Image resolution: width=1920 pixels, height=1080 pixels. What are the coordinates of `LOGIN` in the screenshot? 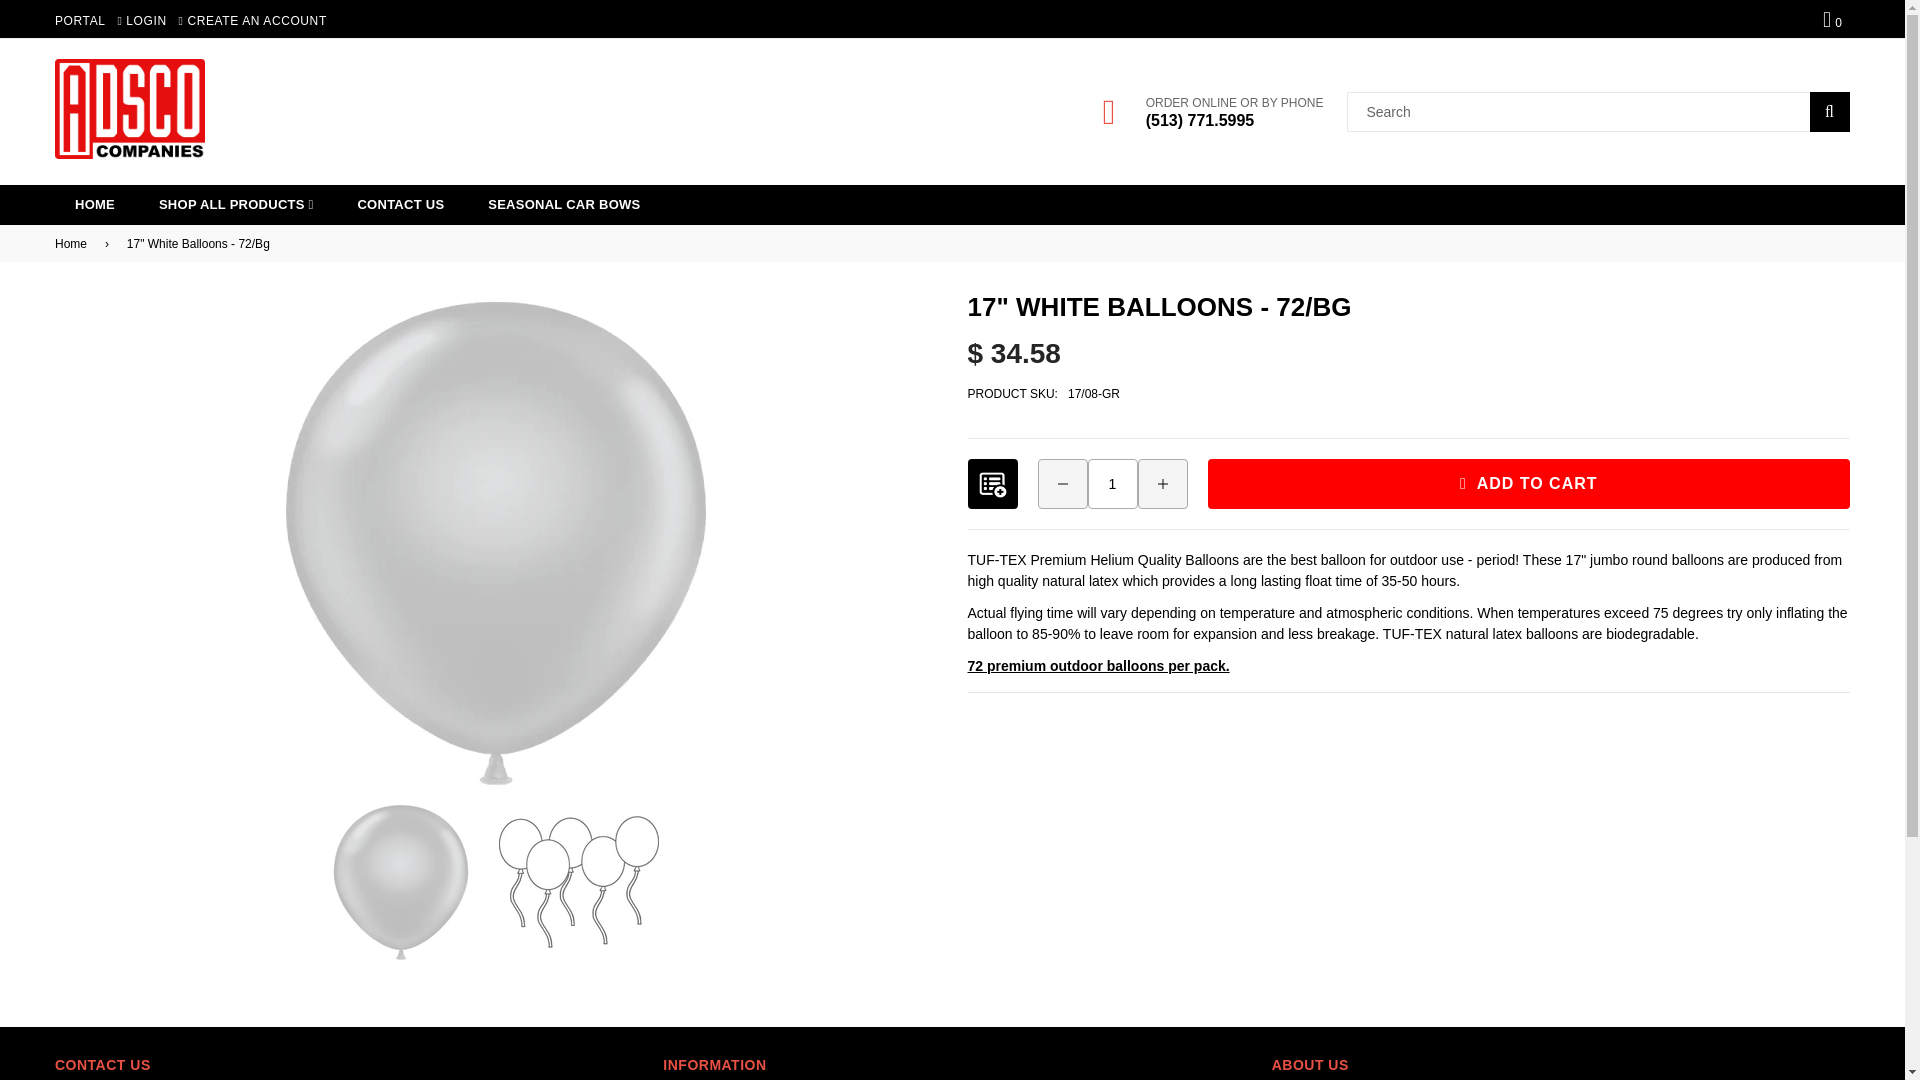 It's located at (141, 21).